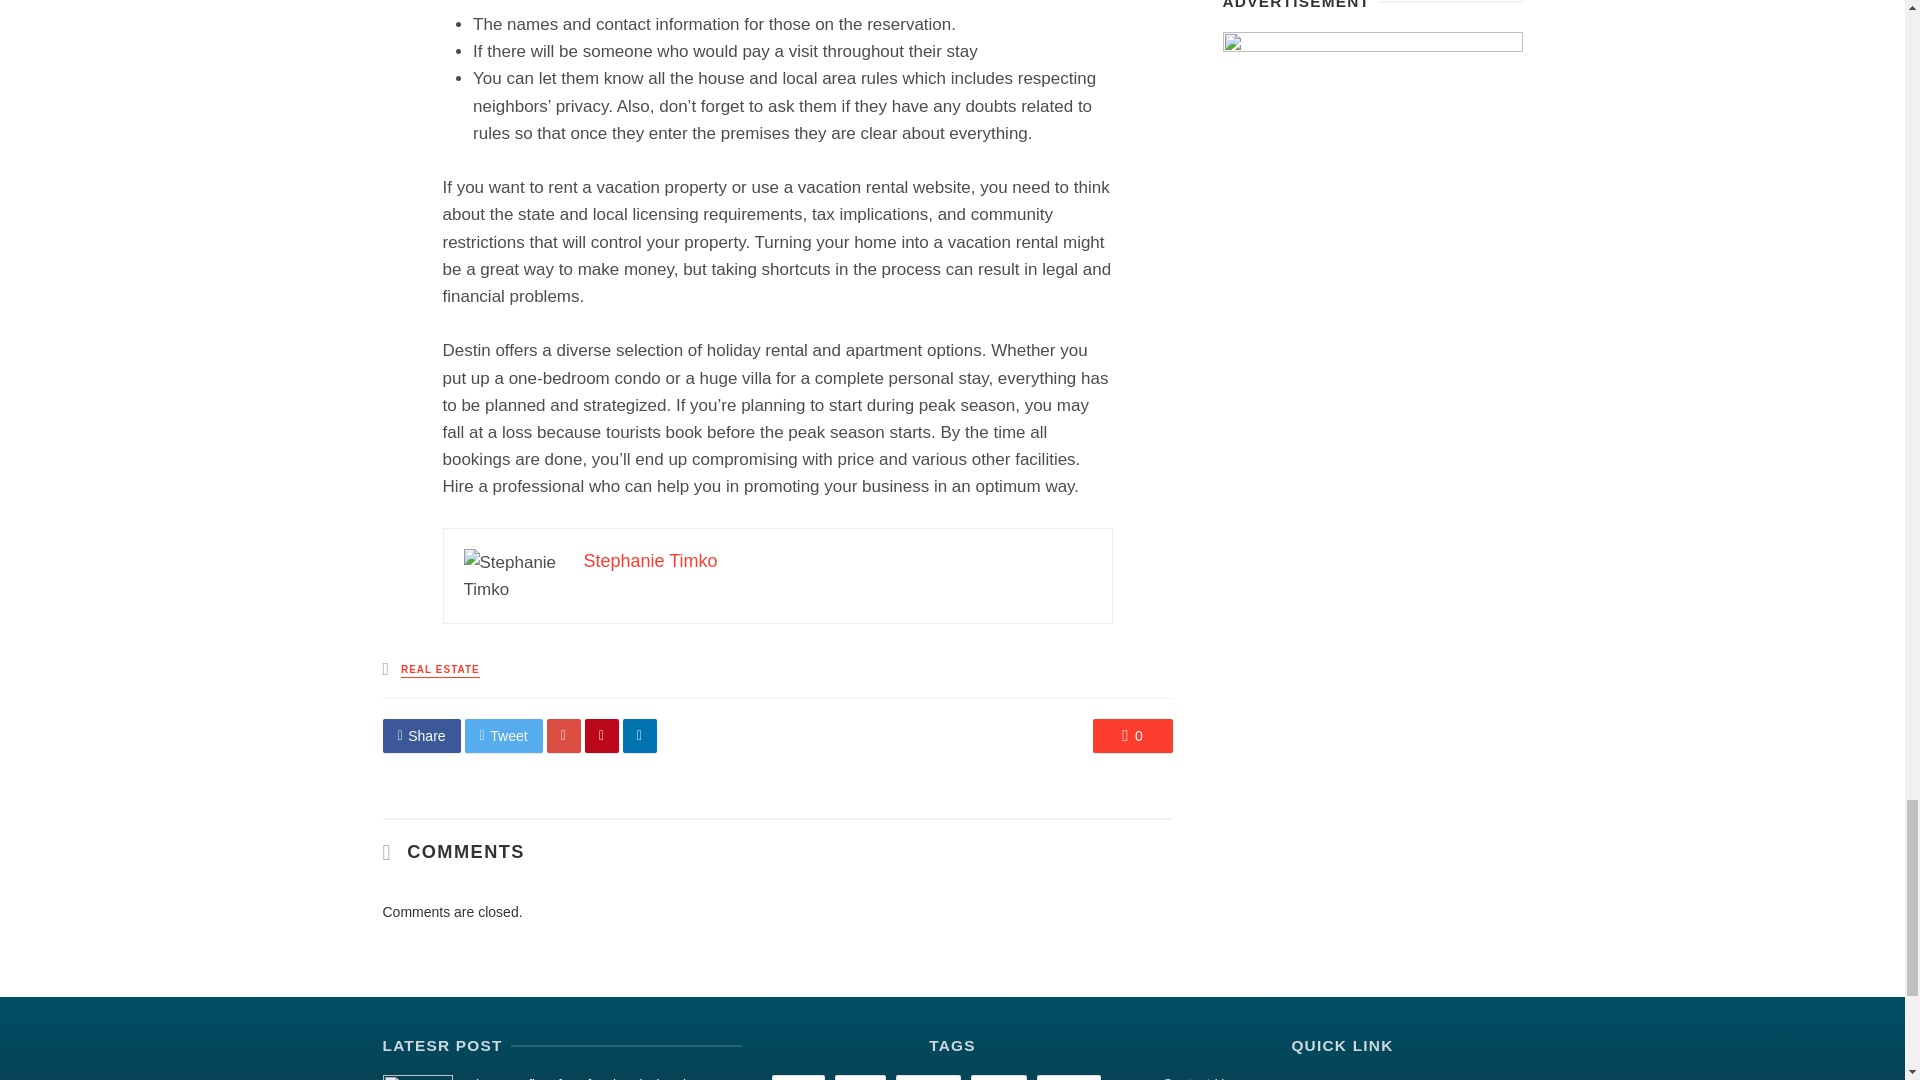  What do you see at coordinates (602, 736) in the screenshot?
I see `Share on Pinterest` at bounding box center [602, 736].